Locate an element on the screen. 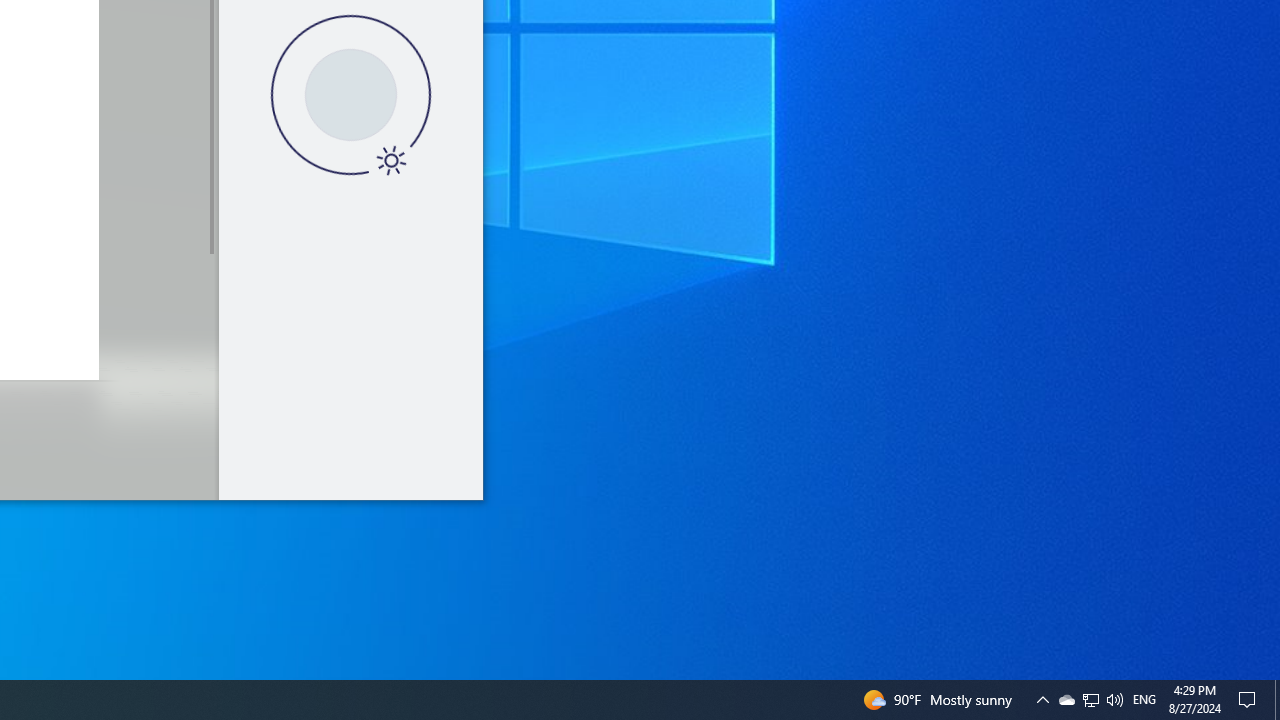  Notification Chevron is located at coordinates (1250, 700).